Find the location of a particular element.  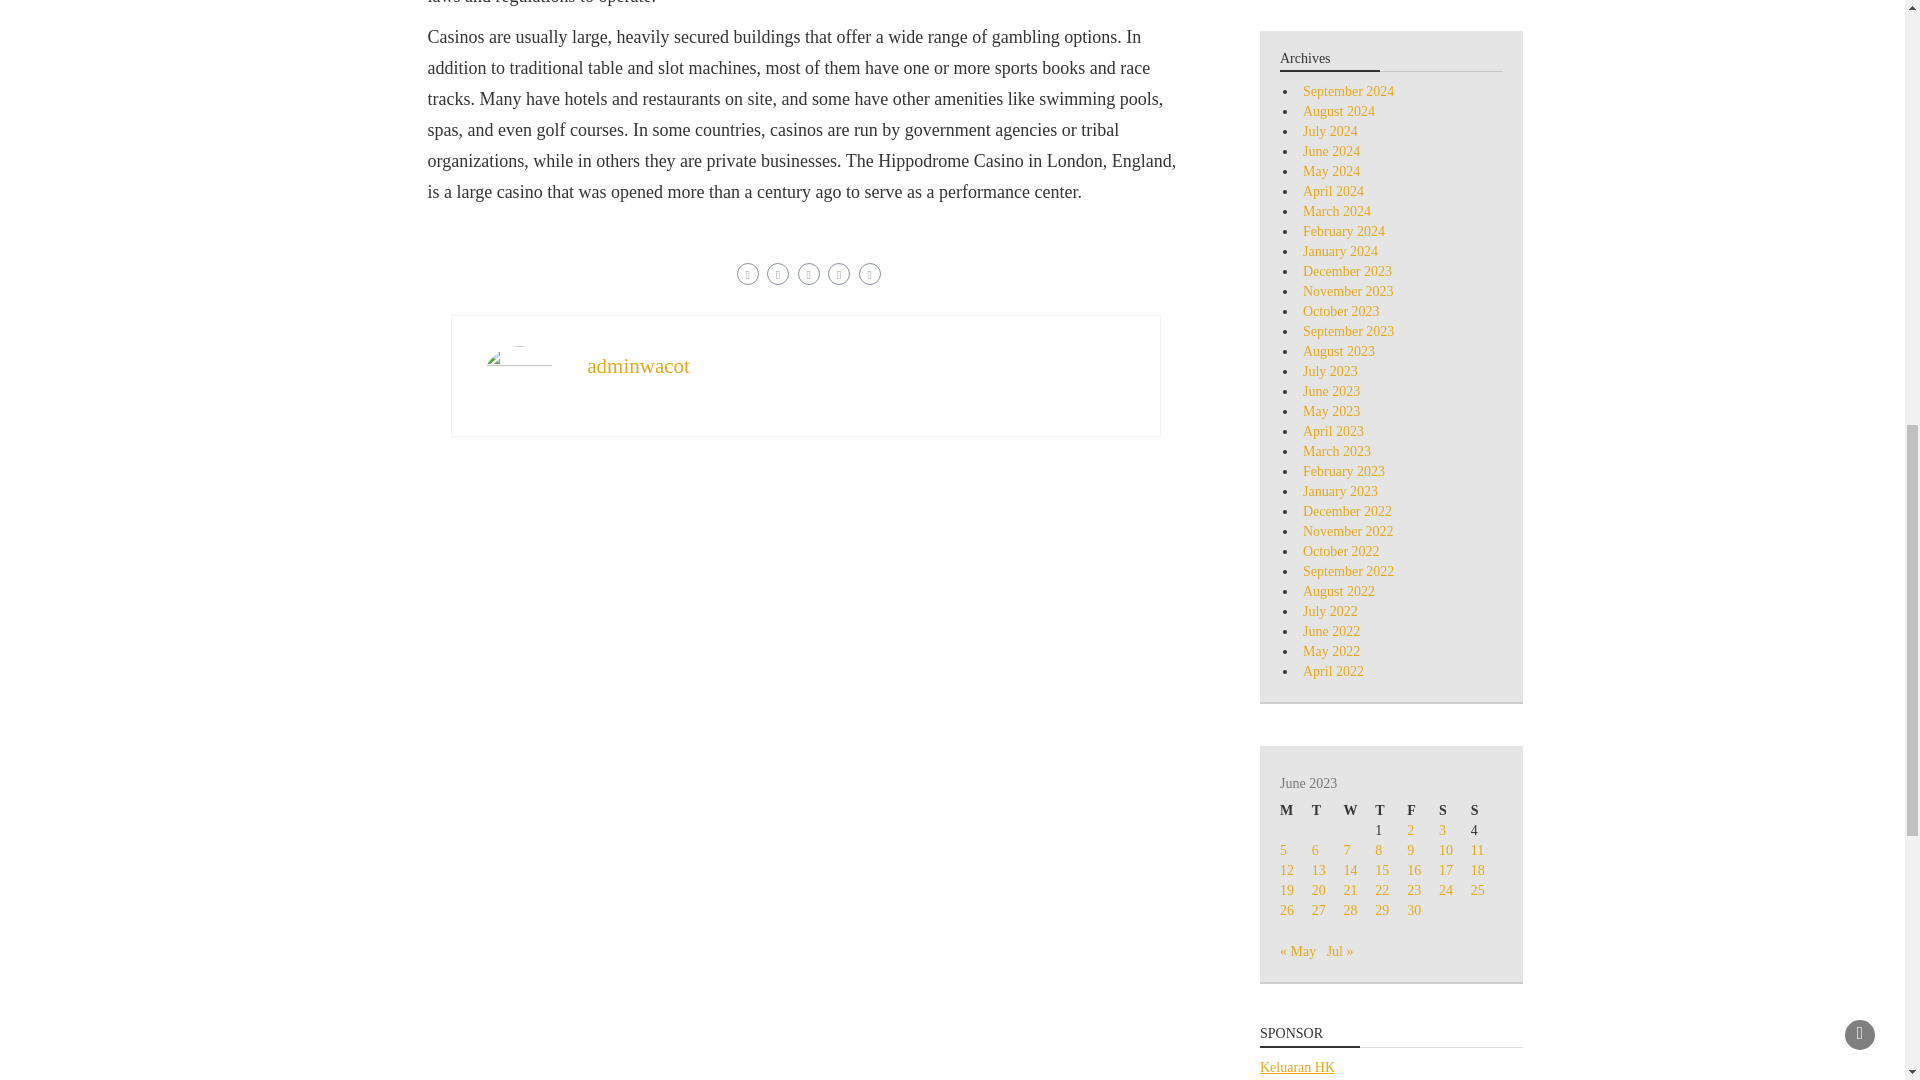

September 2024 is located at coordinates (1348, 92).